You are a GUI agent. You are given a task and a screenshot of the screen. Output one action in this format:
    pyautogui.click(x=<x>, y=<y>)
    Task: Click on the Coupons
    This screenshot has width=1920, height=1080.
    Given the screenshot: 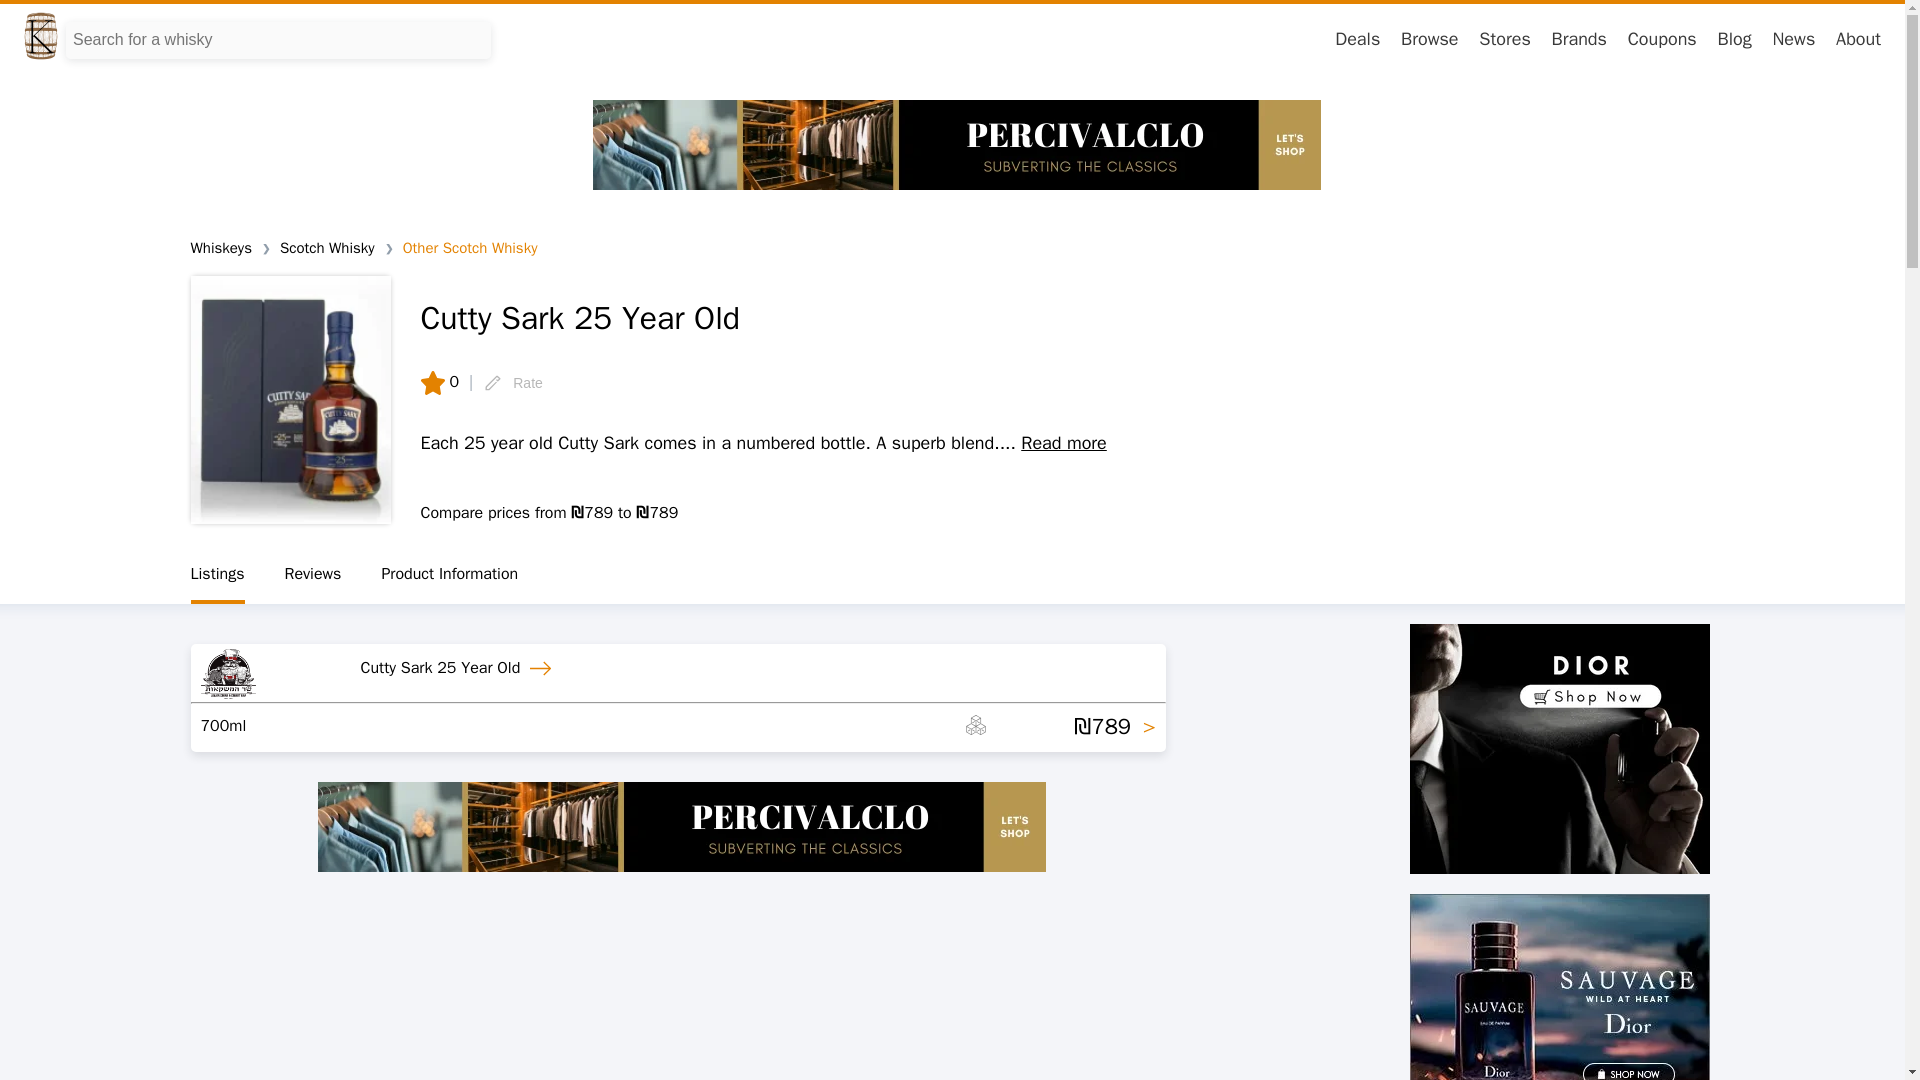 What is the action you would take?
    pyautogui.click(x=1662, y=38)
    